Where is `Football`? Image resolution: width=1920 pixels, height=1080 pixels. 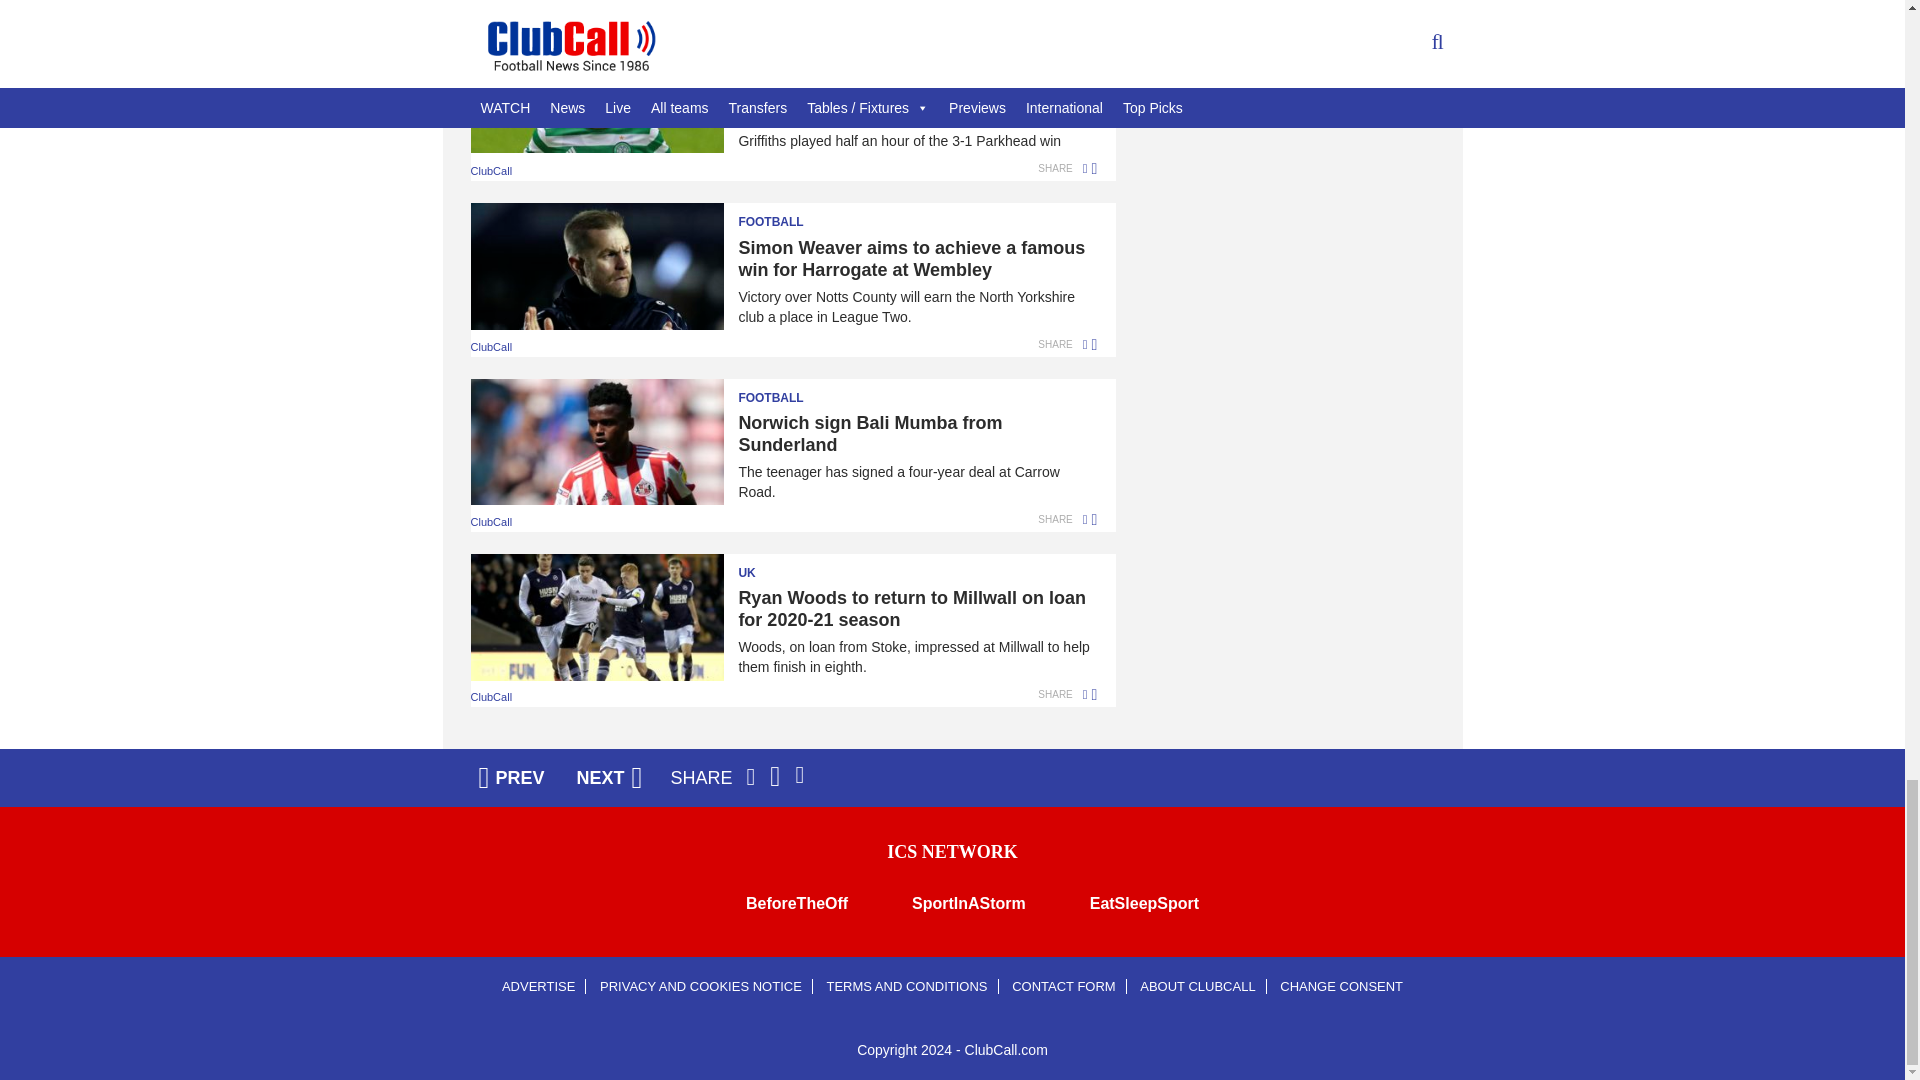 Football is located at coordinates (783, 38).